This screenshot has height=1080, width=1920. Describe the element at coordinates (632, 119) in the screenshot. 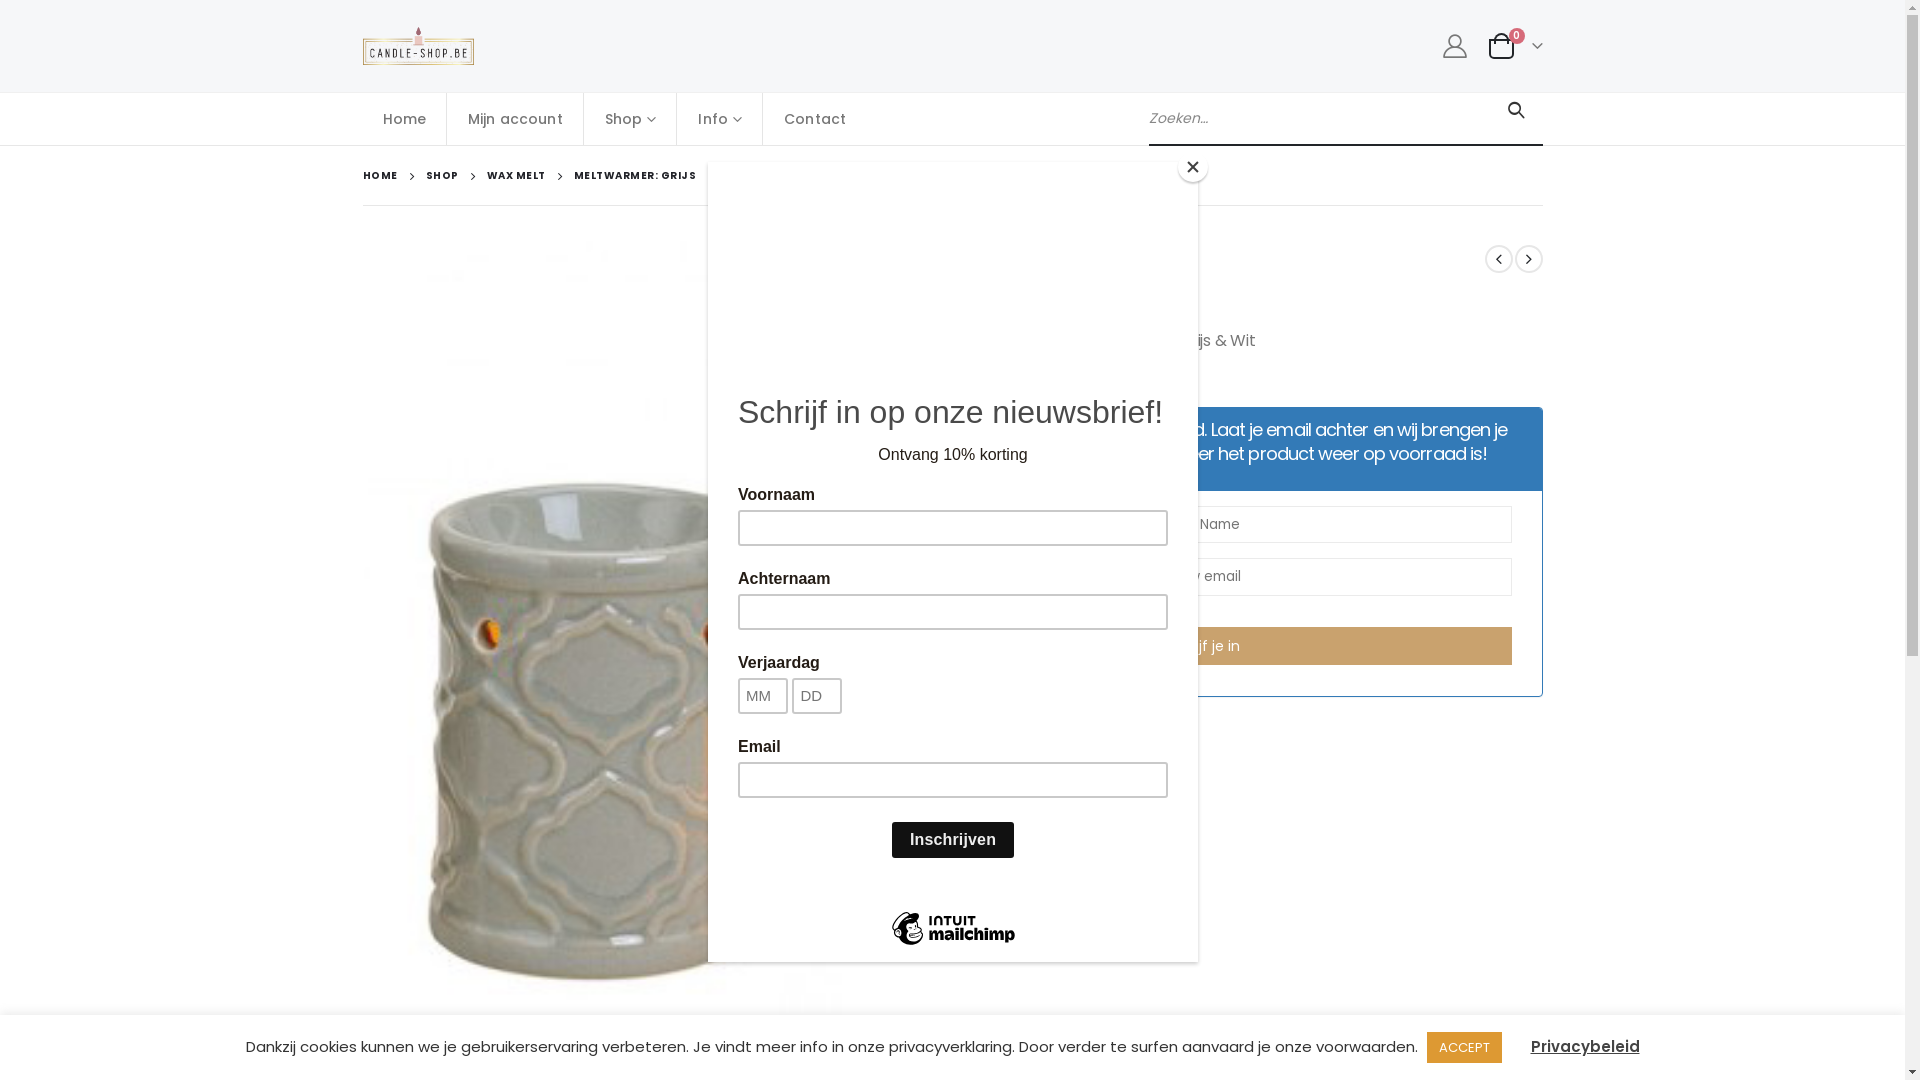

I see `Shop` at that location.